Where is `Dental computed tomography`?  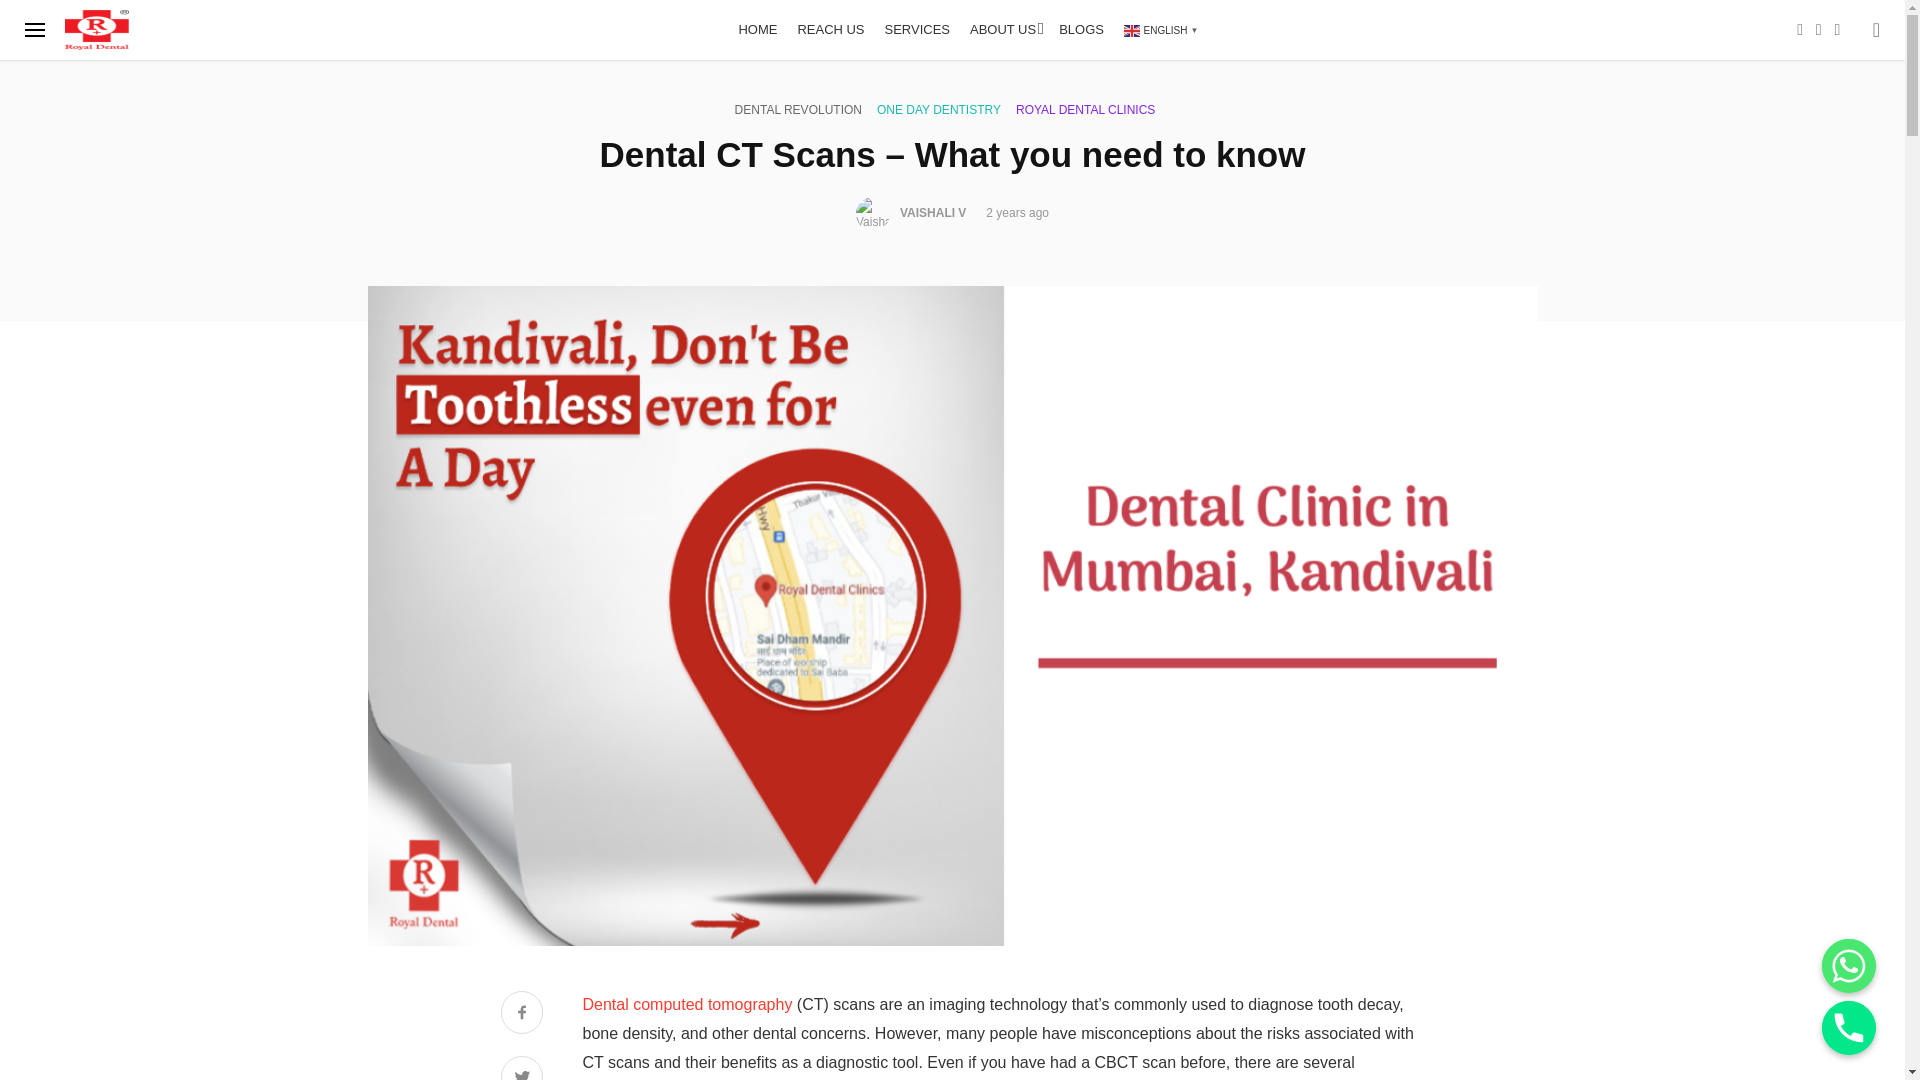 Dental computed tomography is located at coordinates (686, 1004).